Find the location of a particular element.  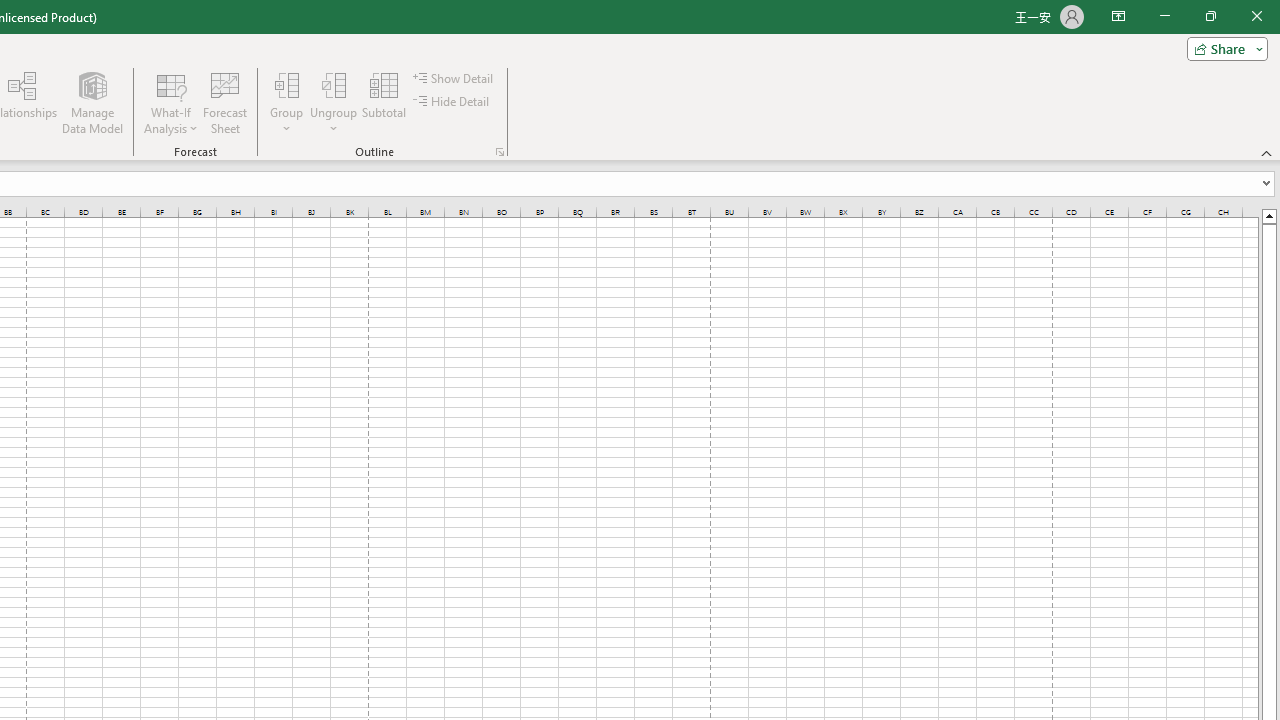

Restore Down is located at coordinates (1210, 16).